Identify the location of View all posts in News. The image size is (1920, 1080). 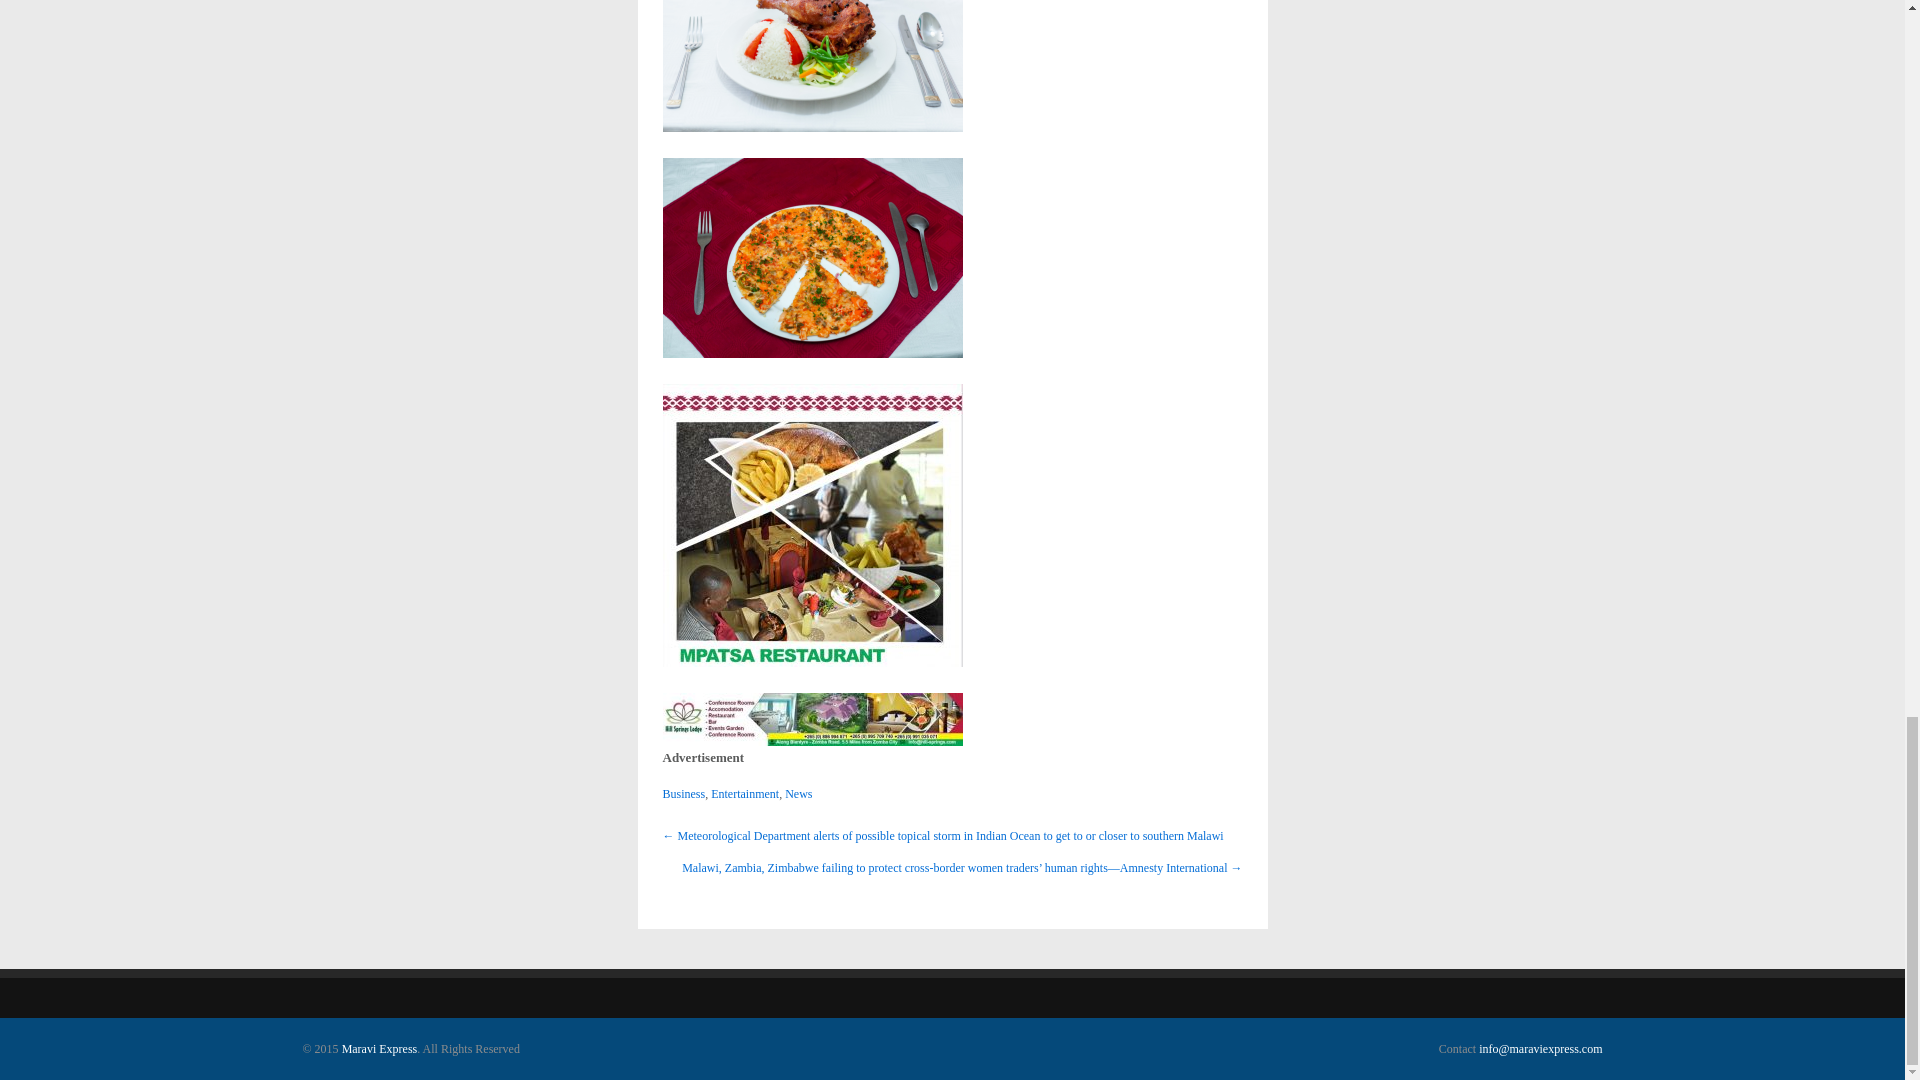
(798, 794).